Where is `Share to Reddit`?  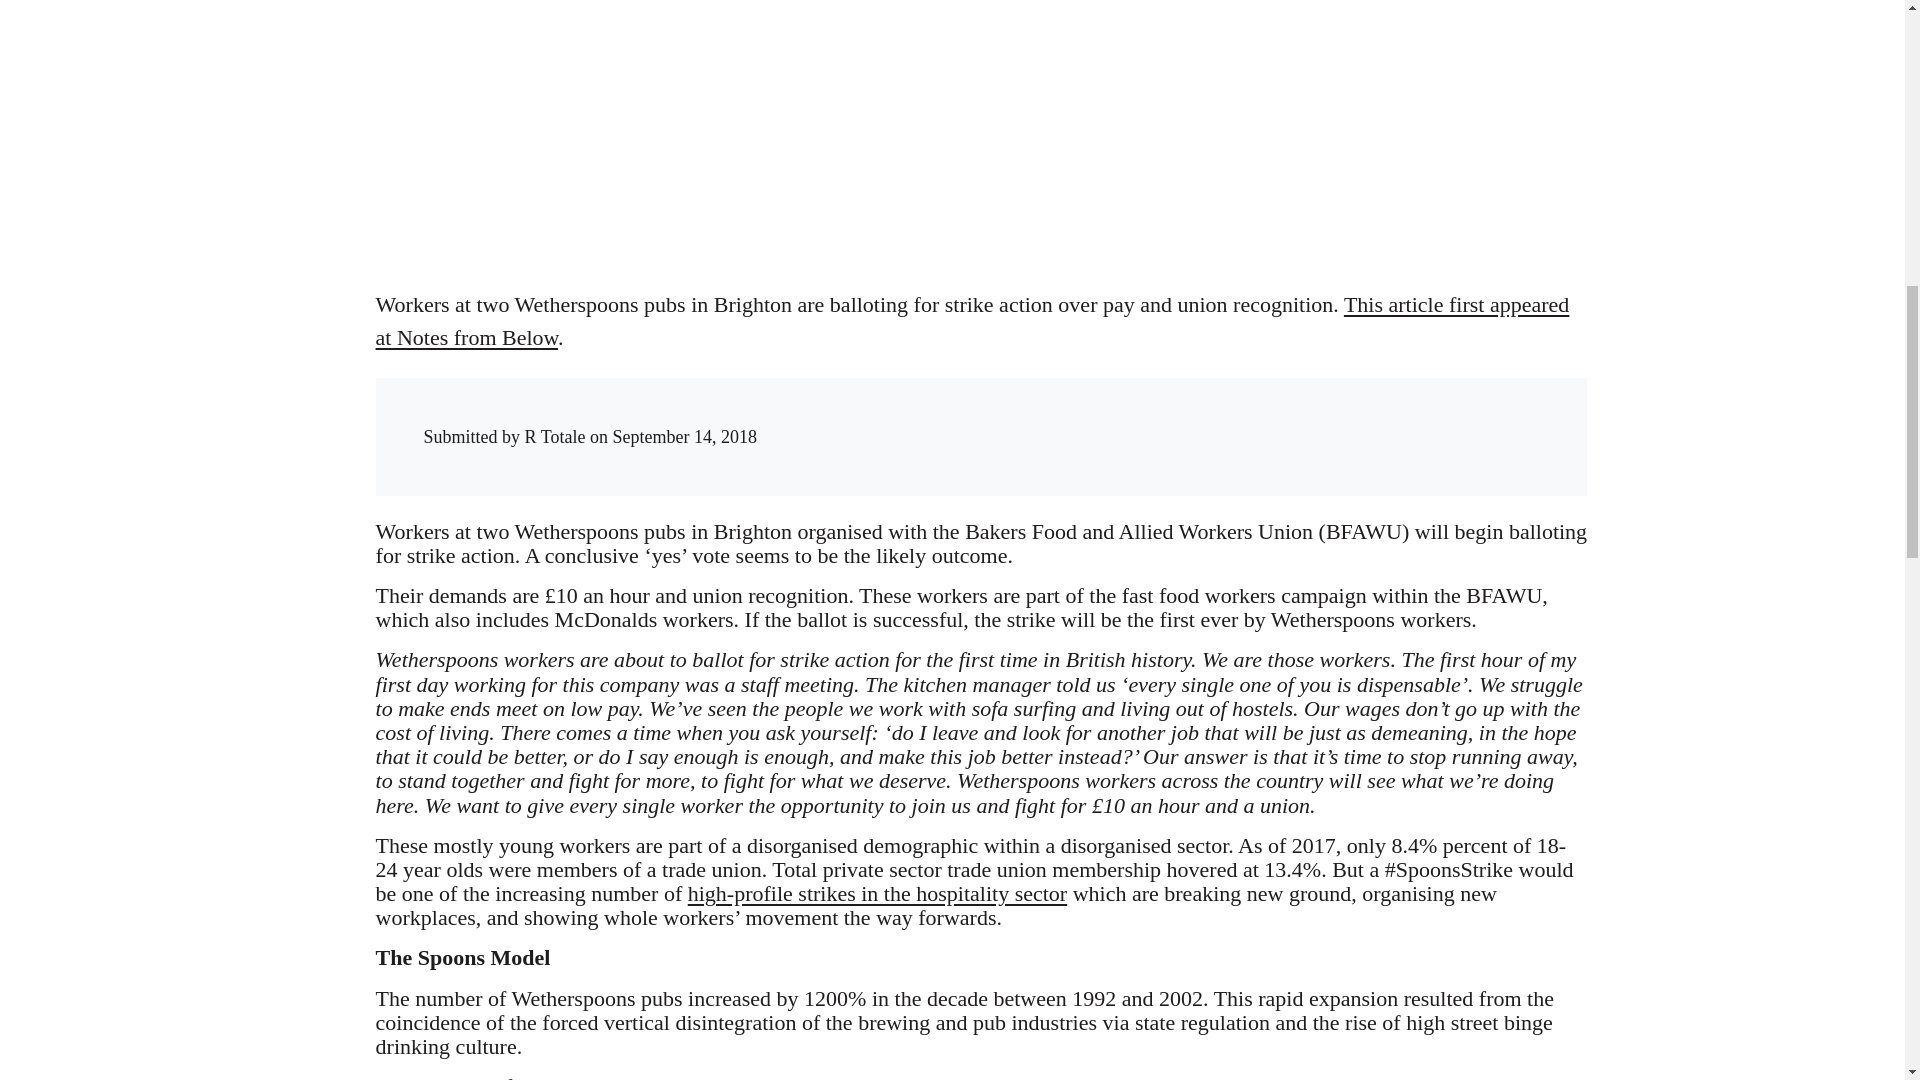 Share to Reddit is located at coordinates (1287, 418).